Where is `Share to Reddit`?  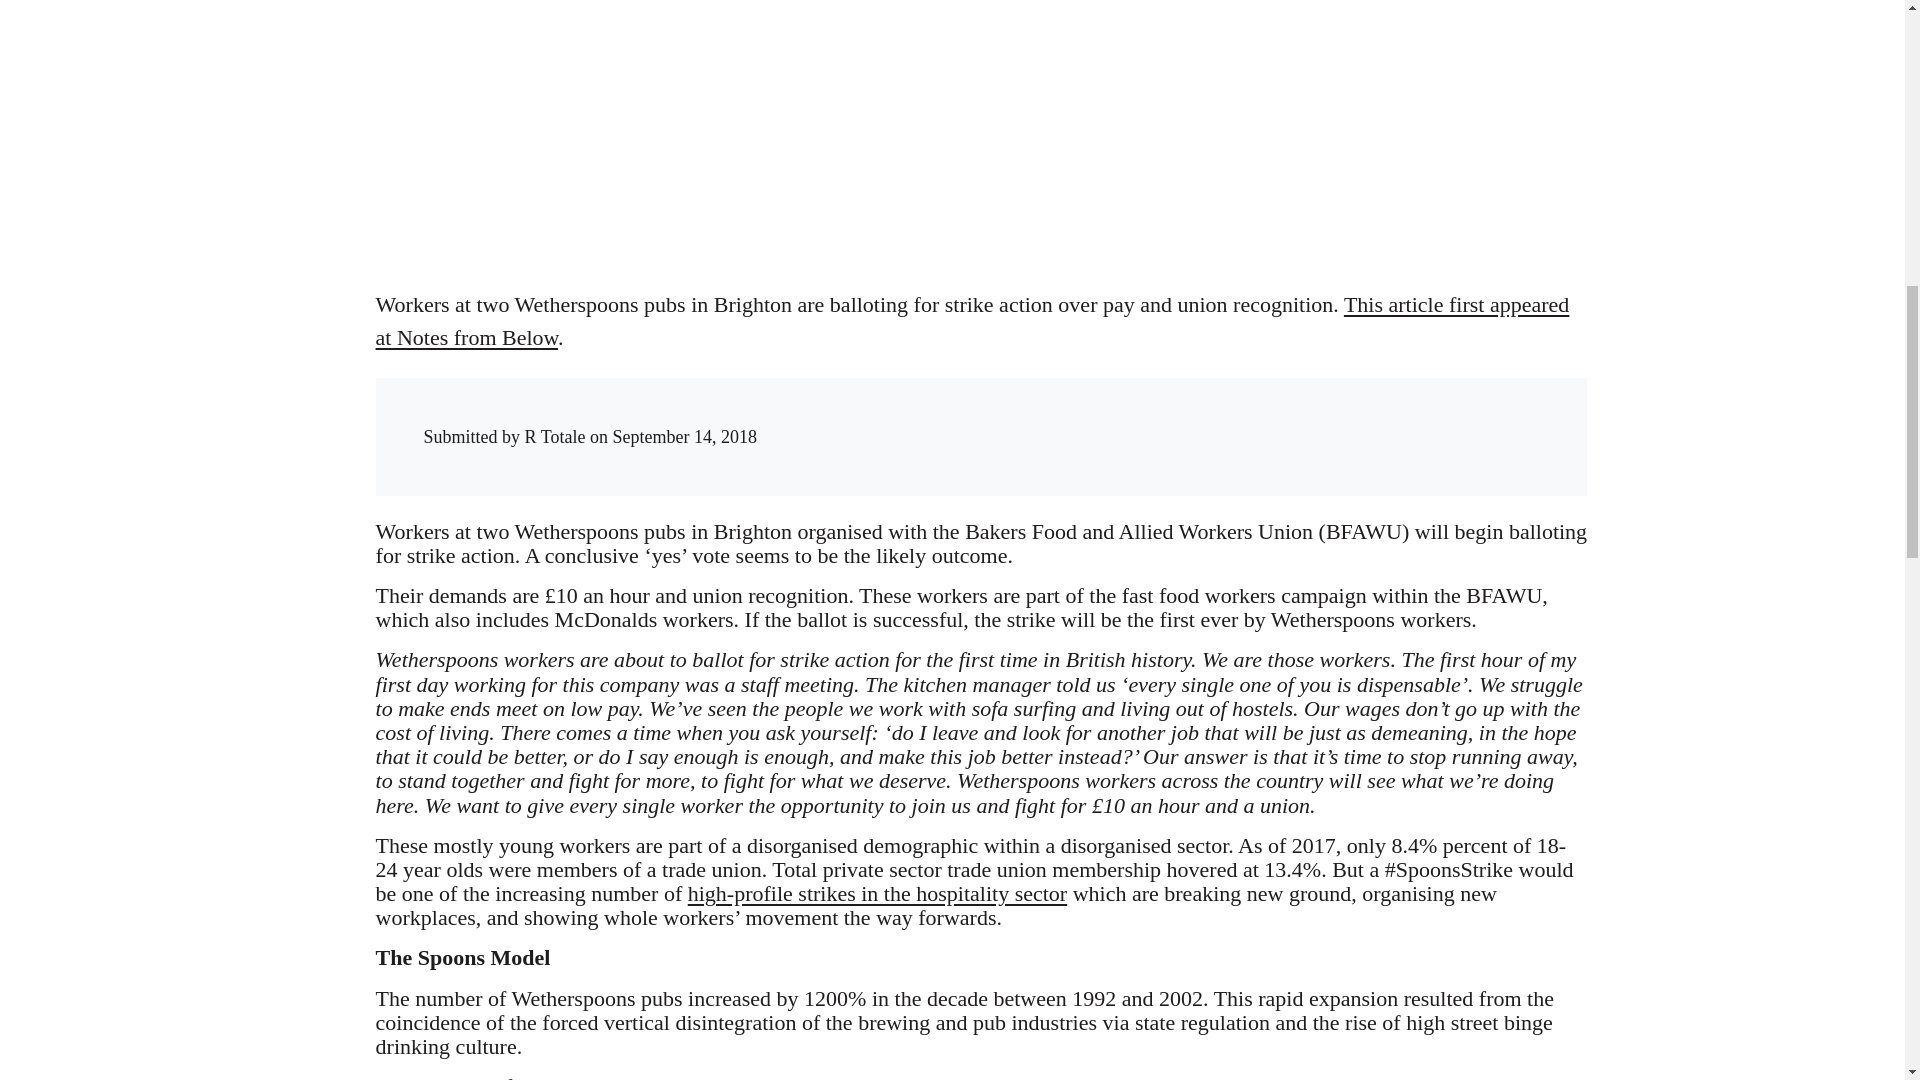 Share to Reddit is located at coordinates (1287, 418).